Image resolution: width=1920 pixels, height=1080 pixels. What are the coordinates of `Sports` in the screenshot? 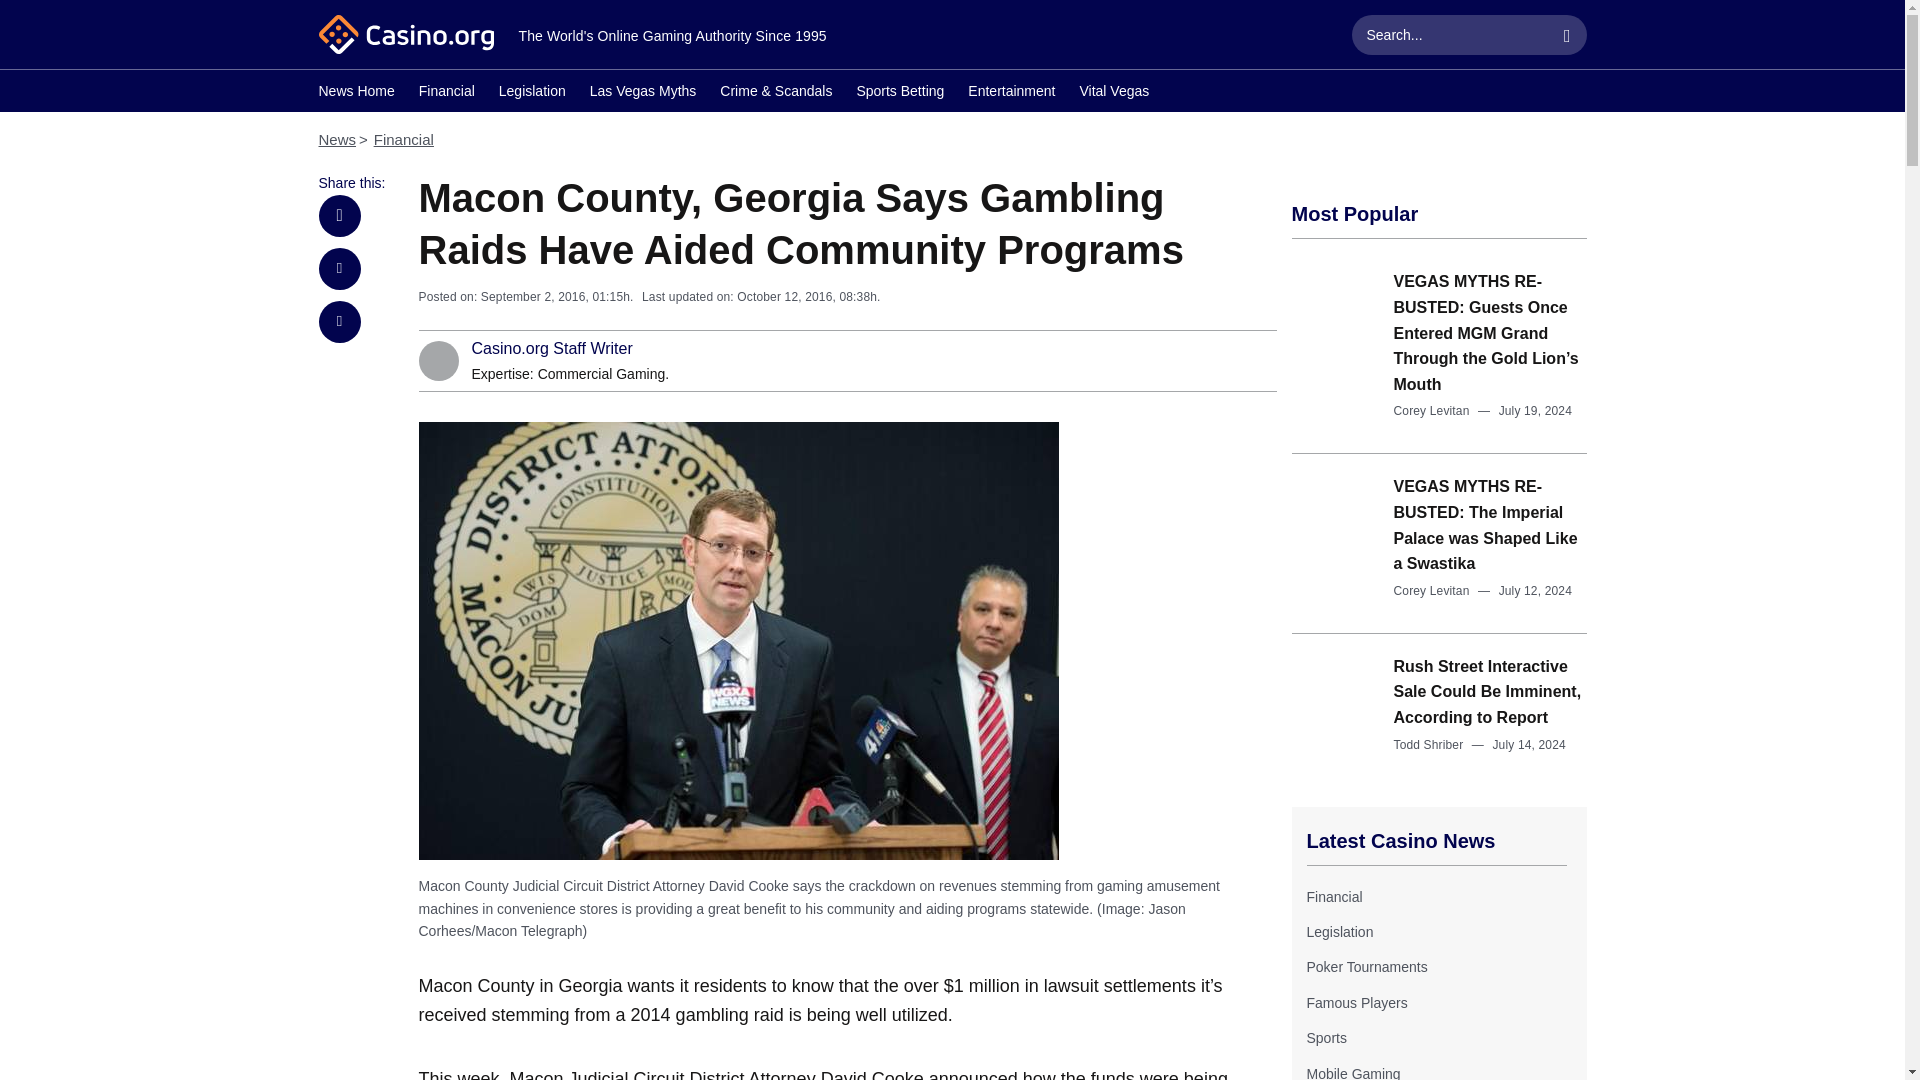 It's located at (1325, 1038).